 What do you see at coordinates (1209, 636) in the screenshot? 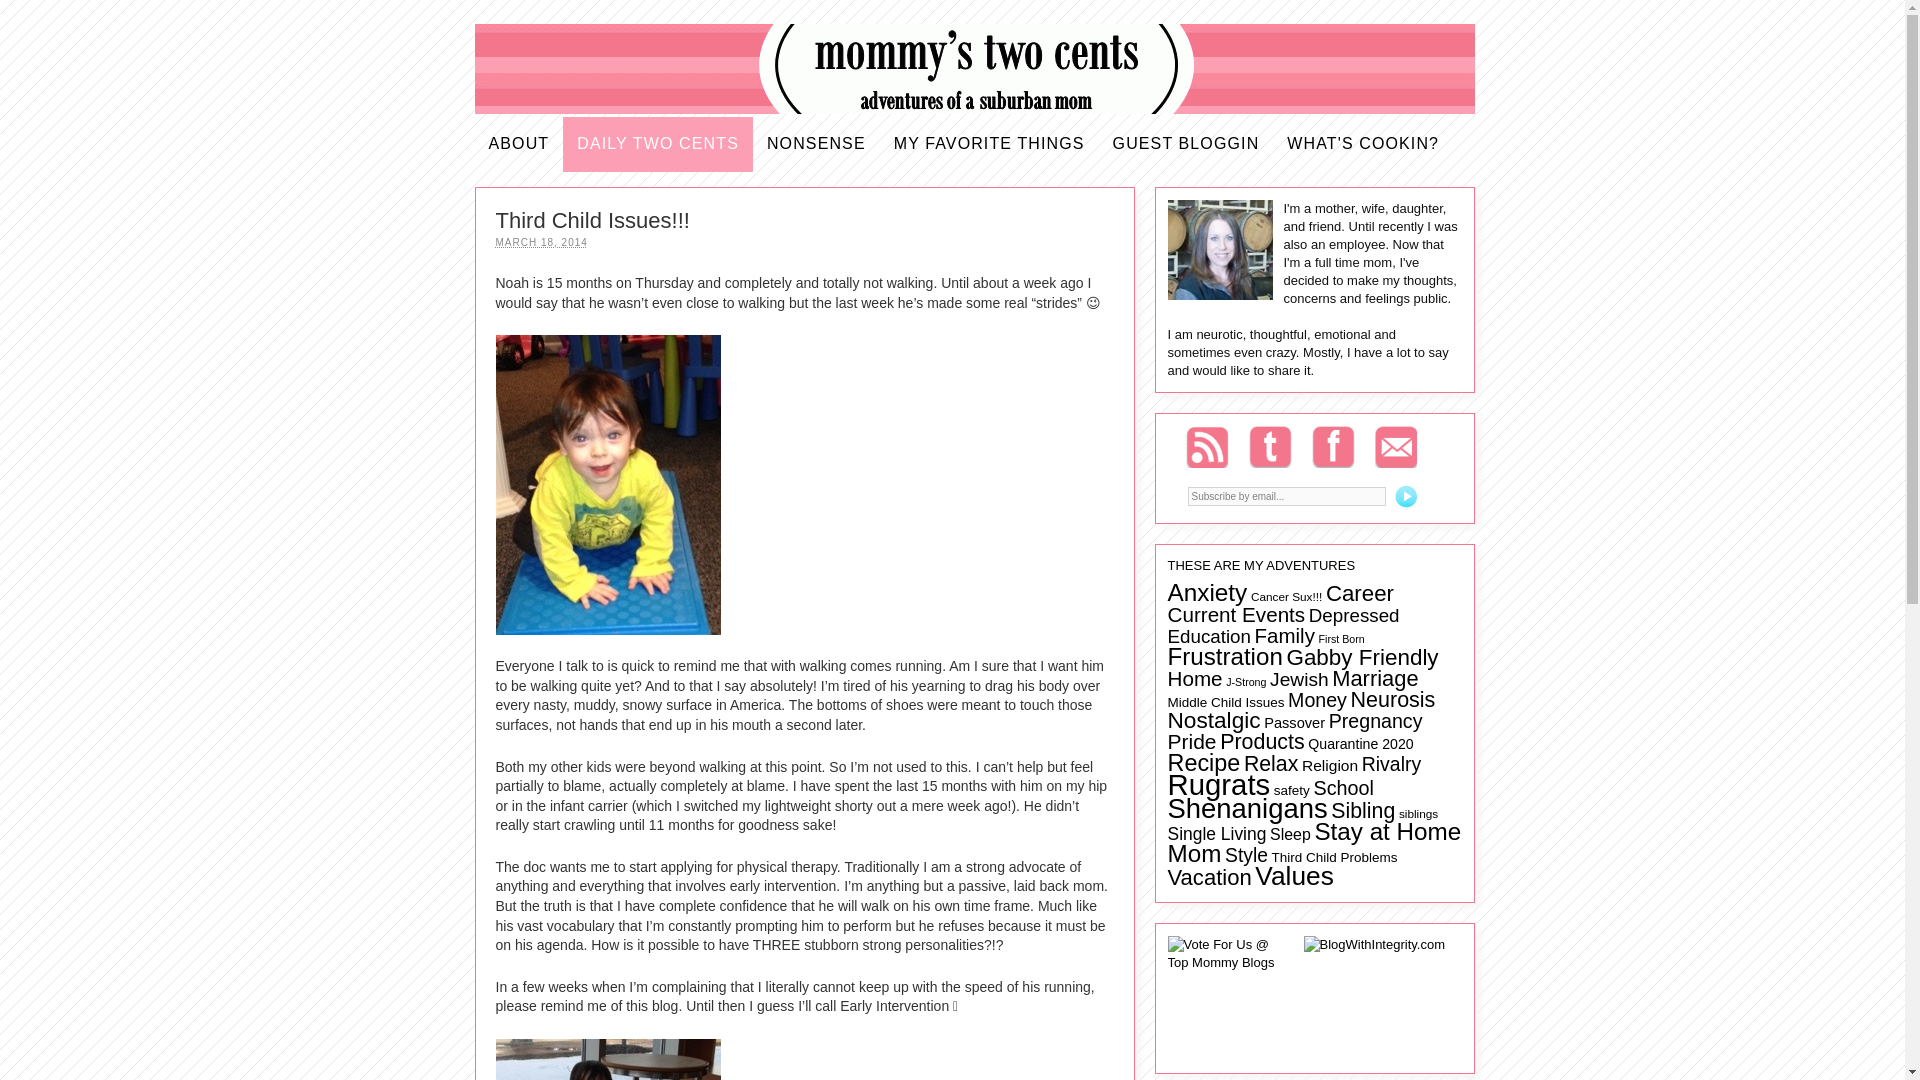
I see `21 topics` at bounding box center [1209, 636].